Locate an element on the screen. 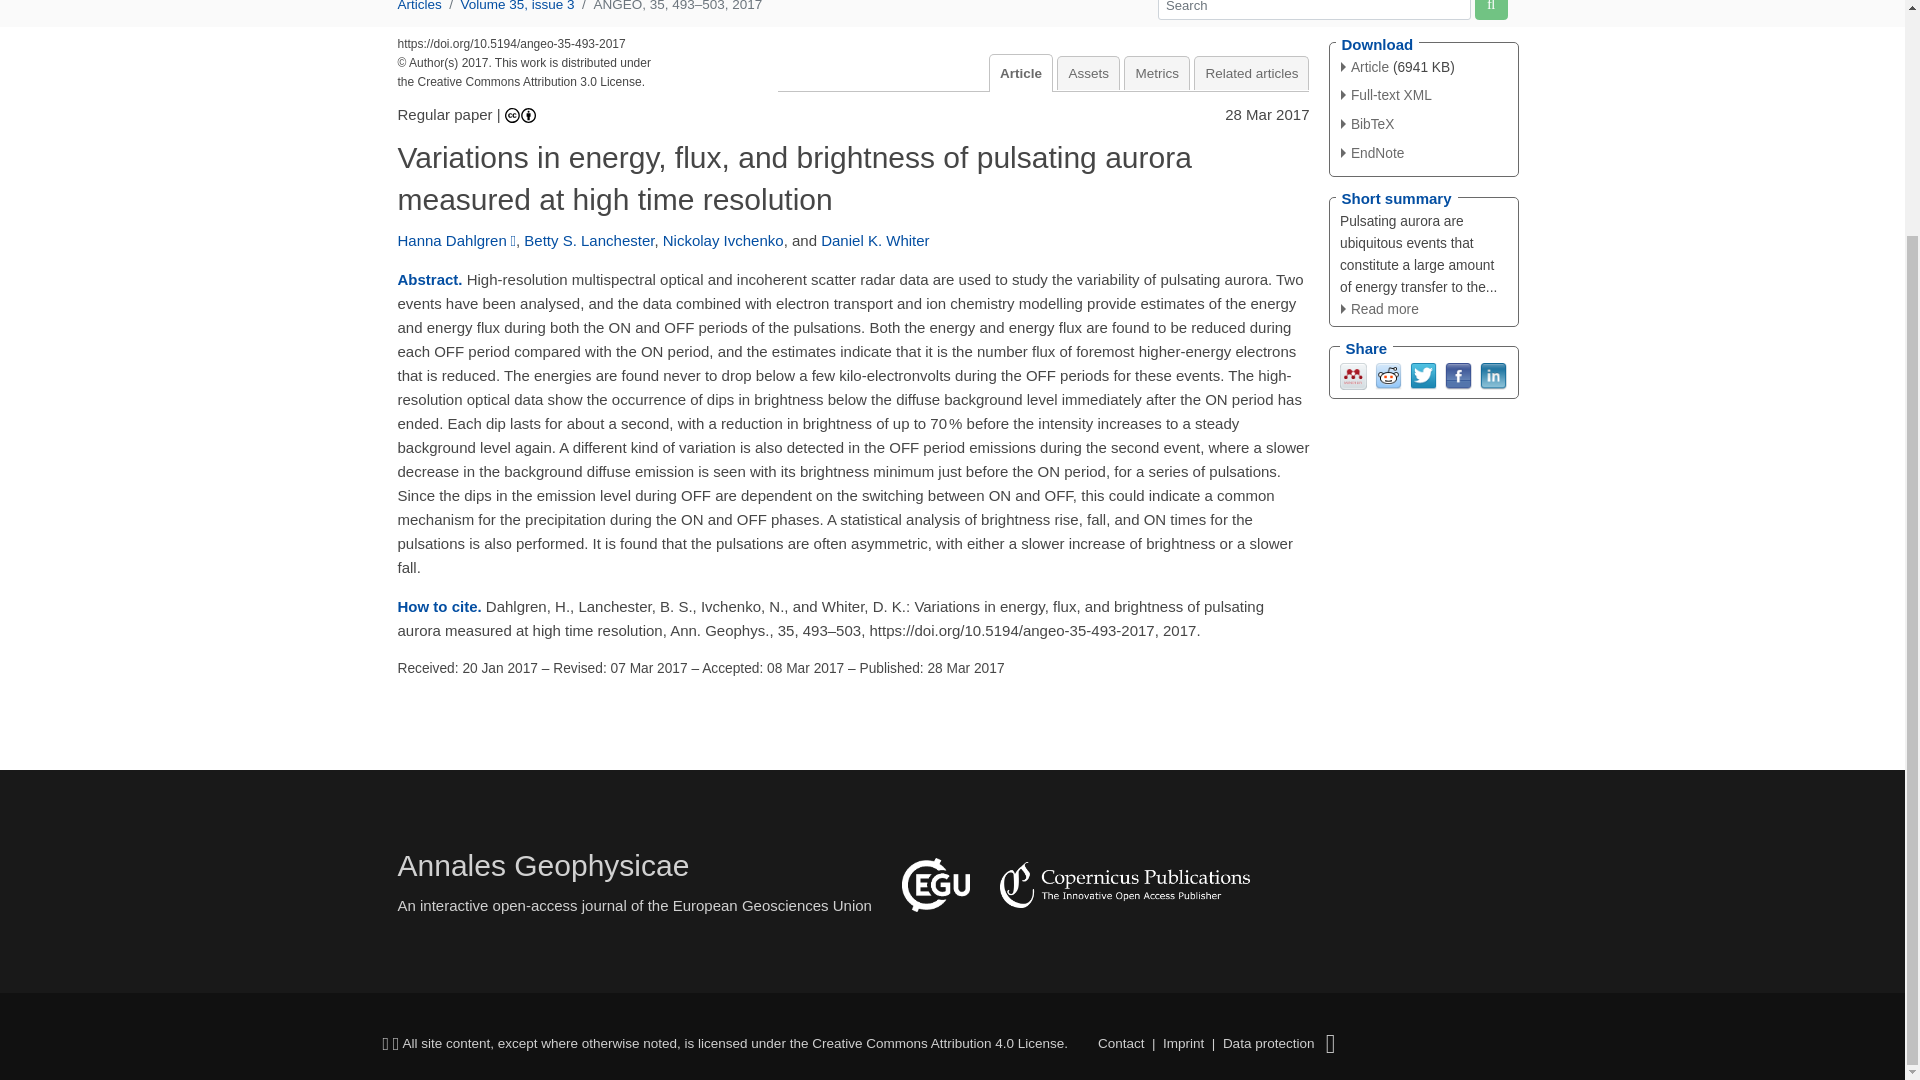 The height and width of the screenshot is (1080, 1920). Reddit is located at coordinates (1388, 376).